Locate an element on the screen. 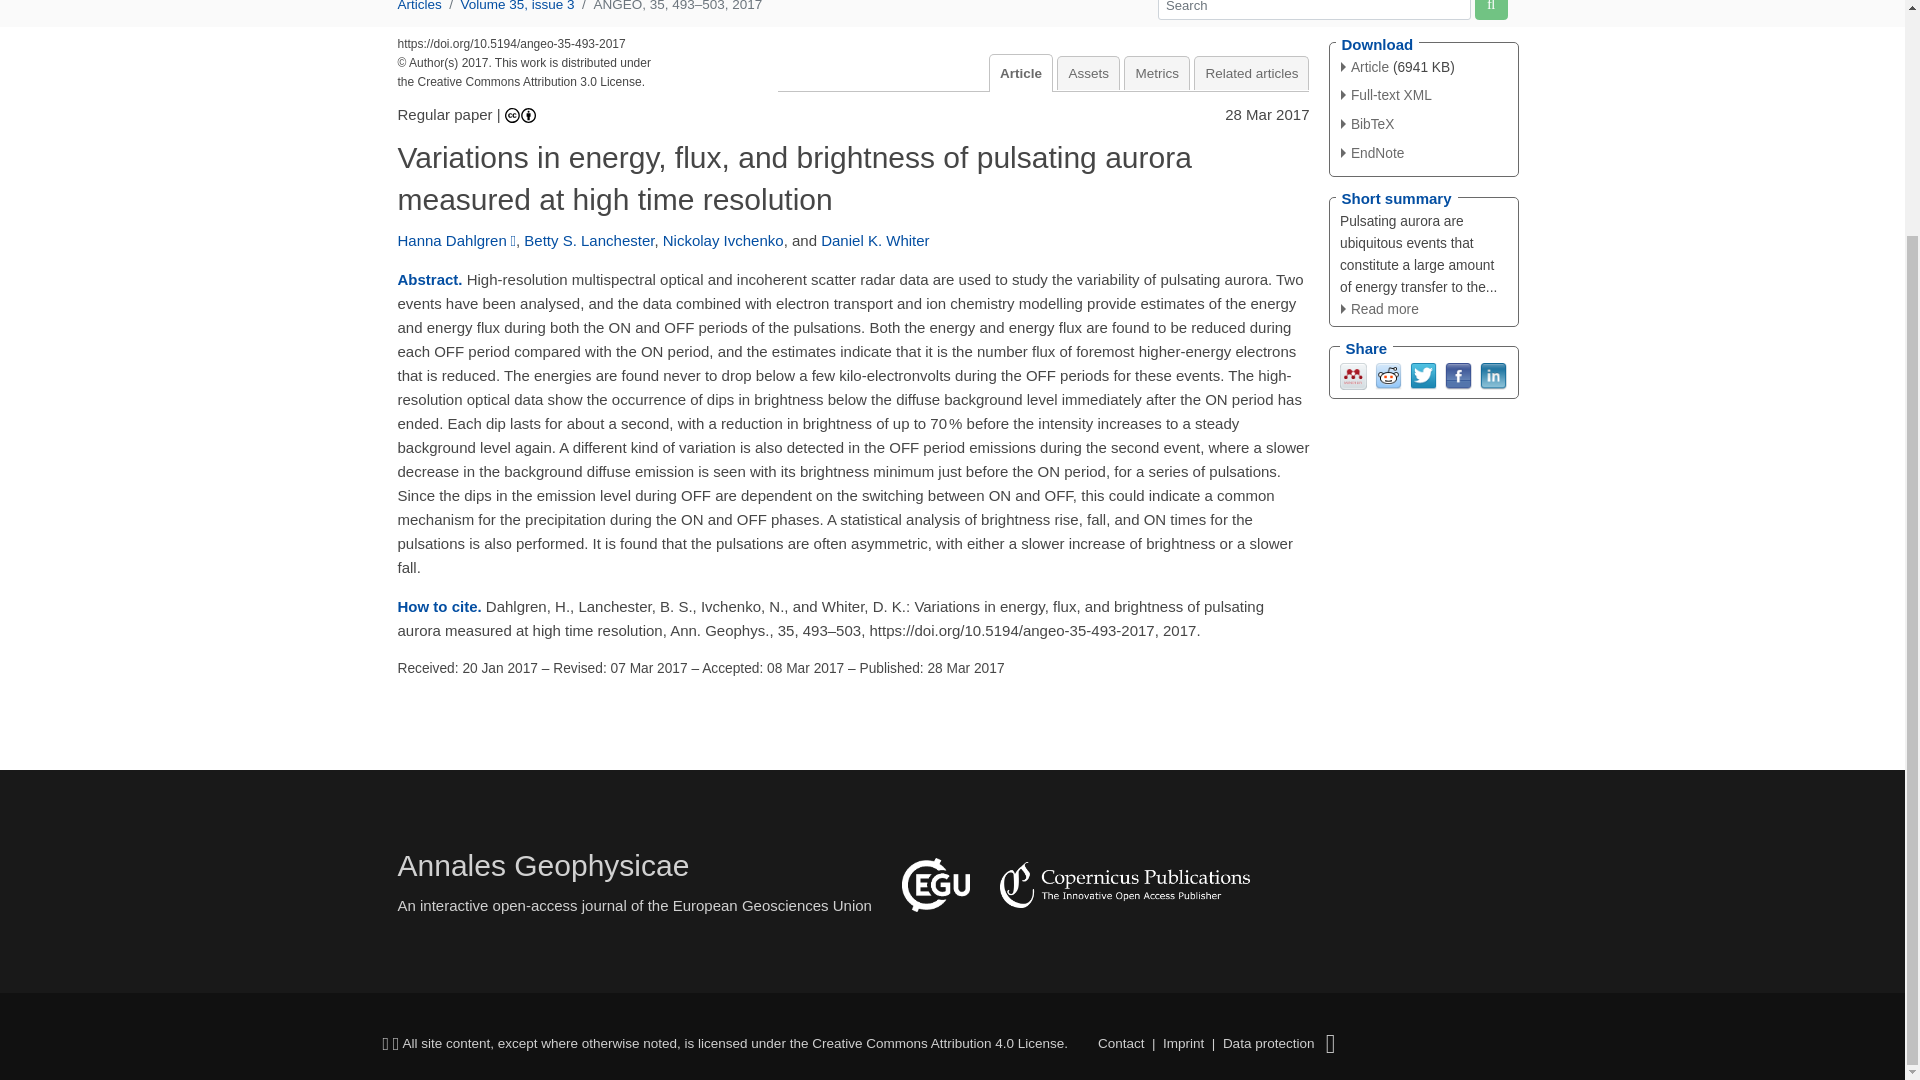 The height and width of the screenshot is (1080, 1920). Reddit is located at coordinates (1388, 376).